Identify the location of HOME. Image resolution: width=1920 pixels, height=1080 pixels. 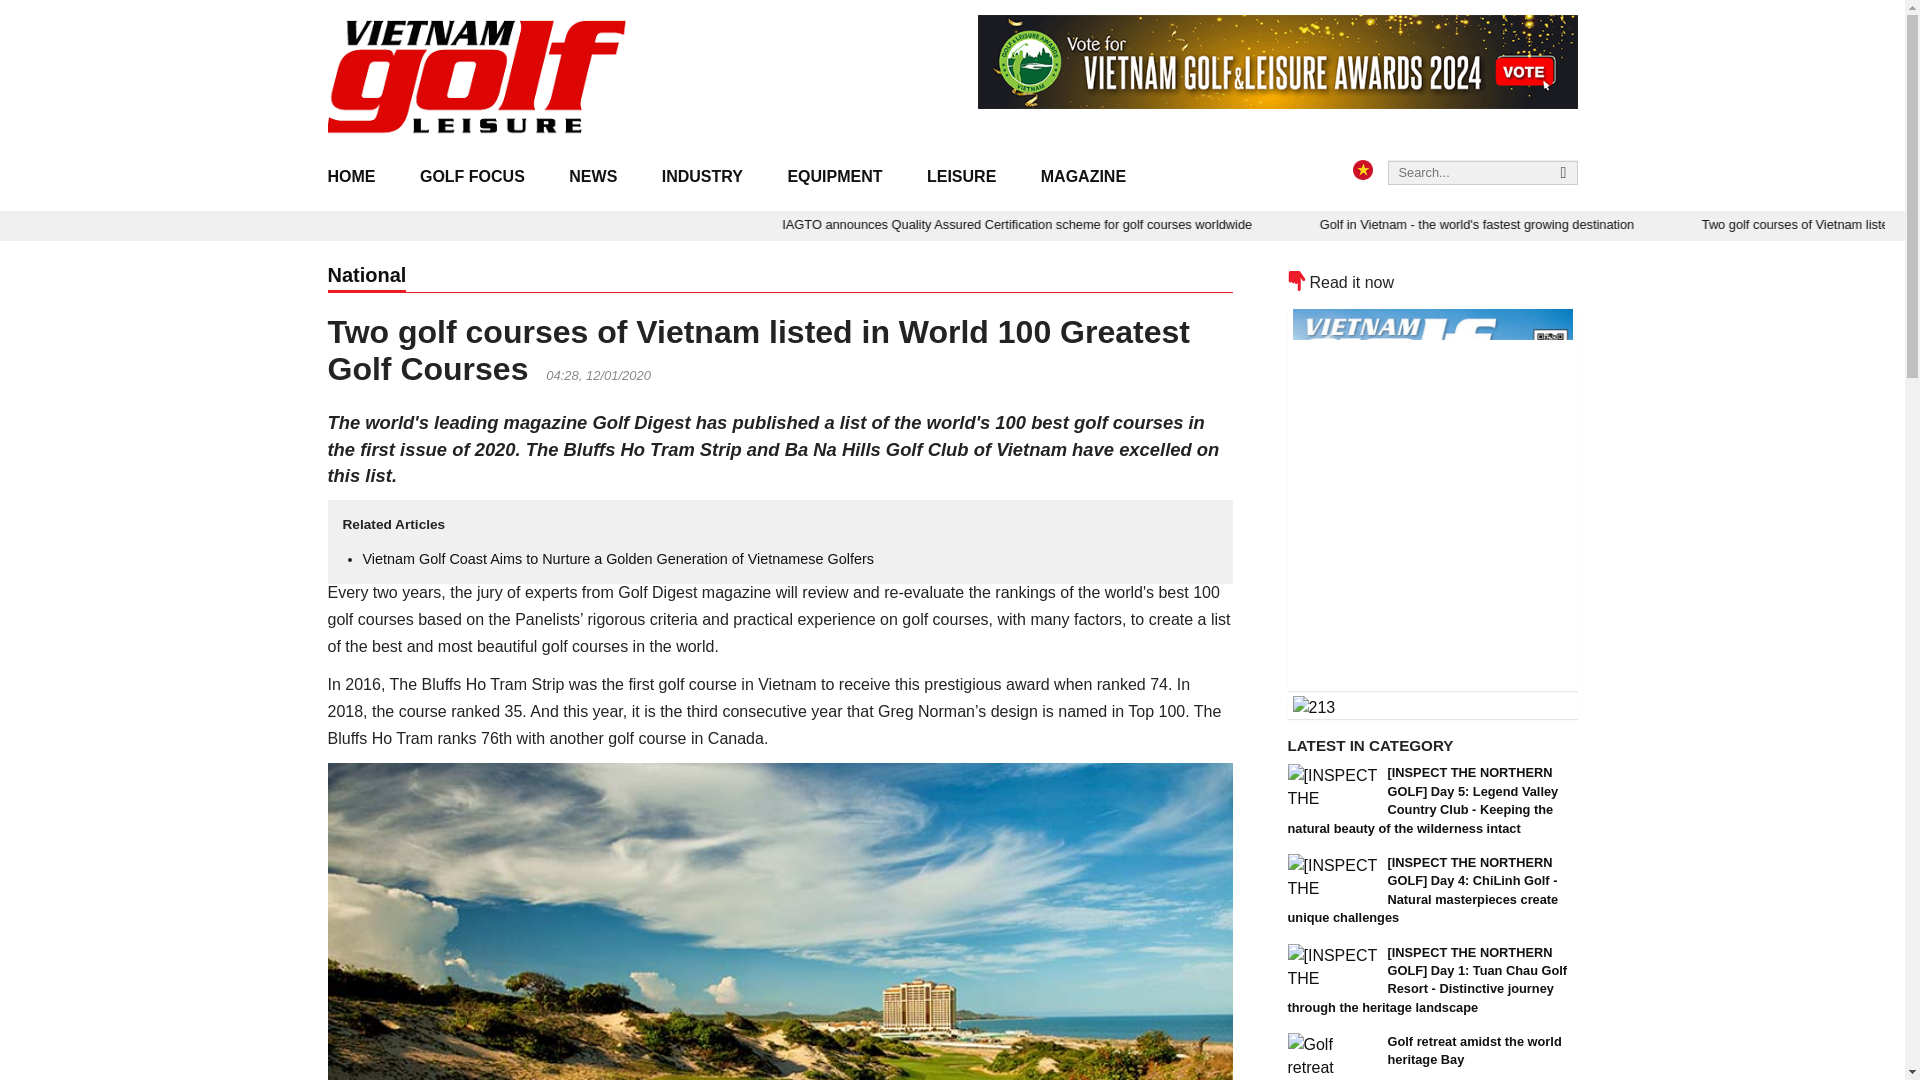
(362, 178).